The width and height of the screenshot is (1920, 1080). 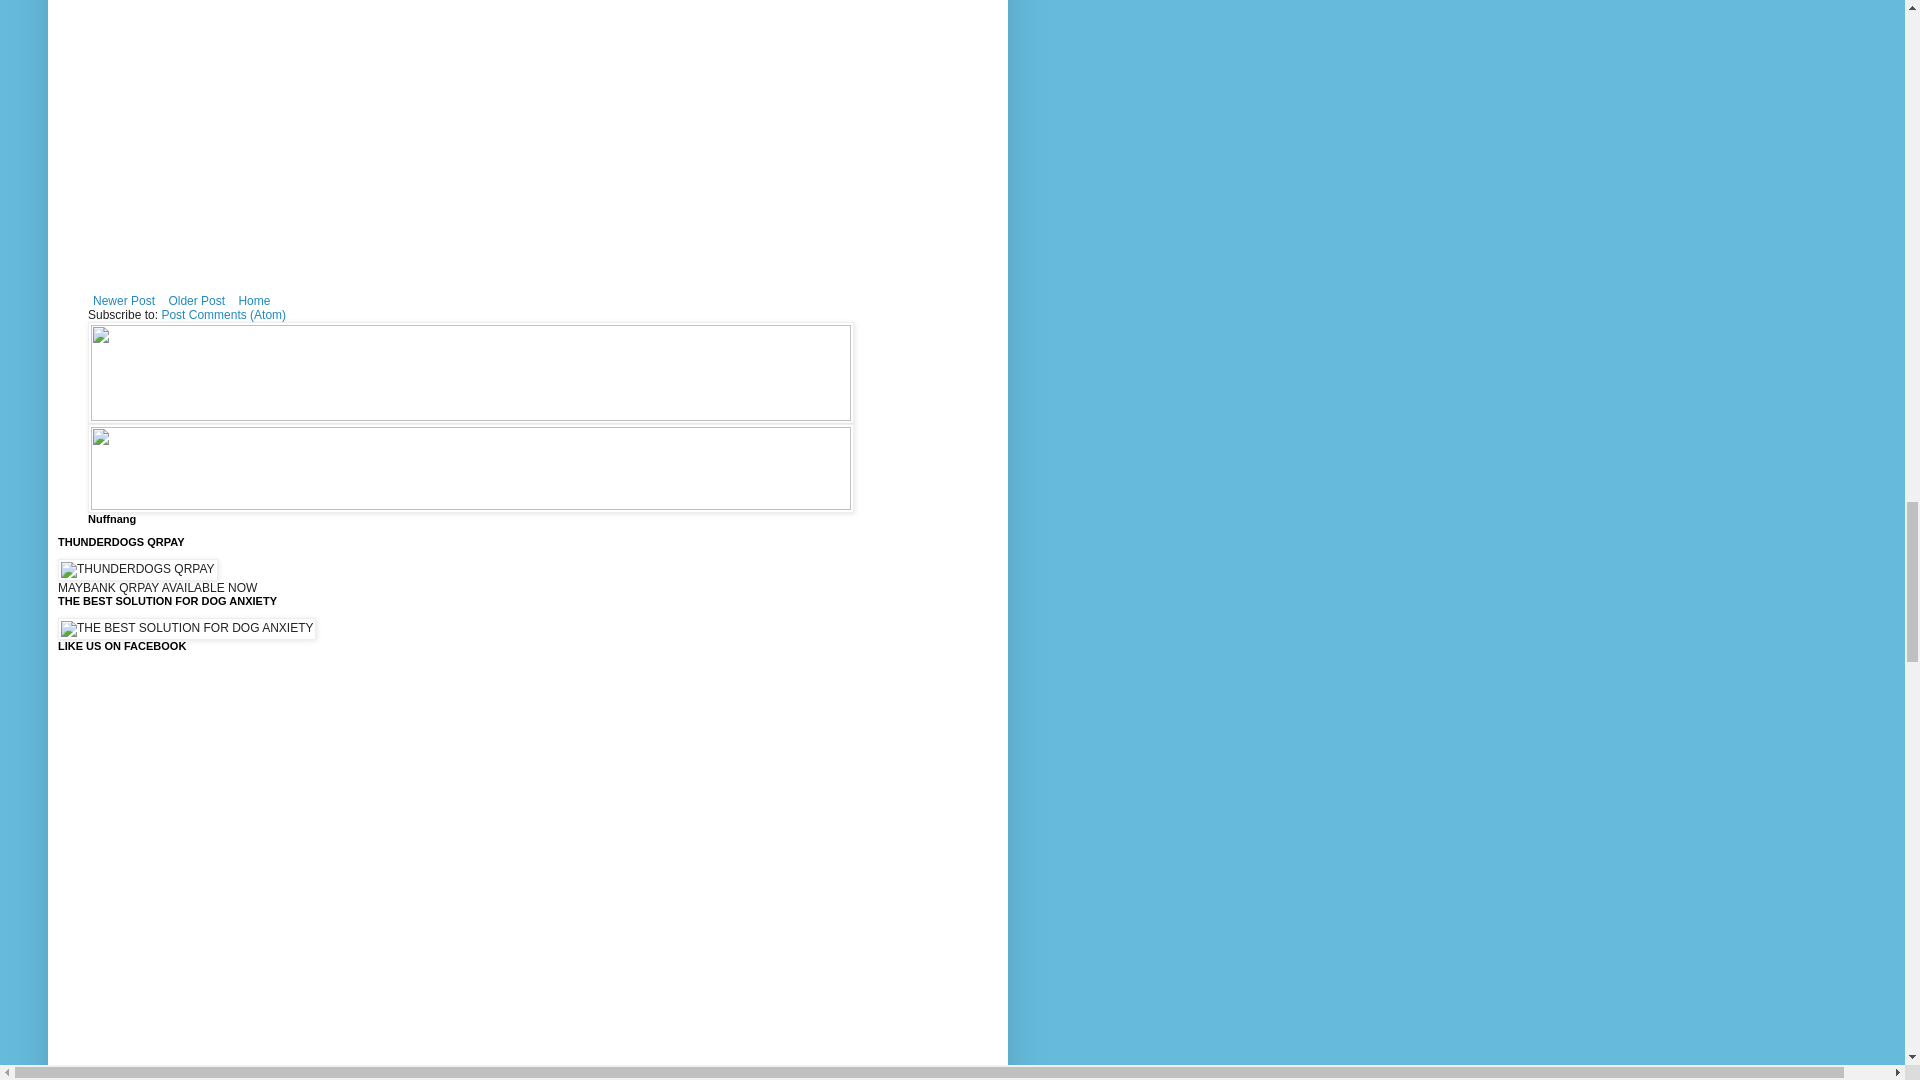 What do you see at coordinates (196, 301) in the screenshot?
I see `Older Post` at bounding box center [196, 301].